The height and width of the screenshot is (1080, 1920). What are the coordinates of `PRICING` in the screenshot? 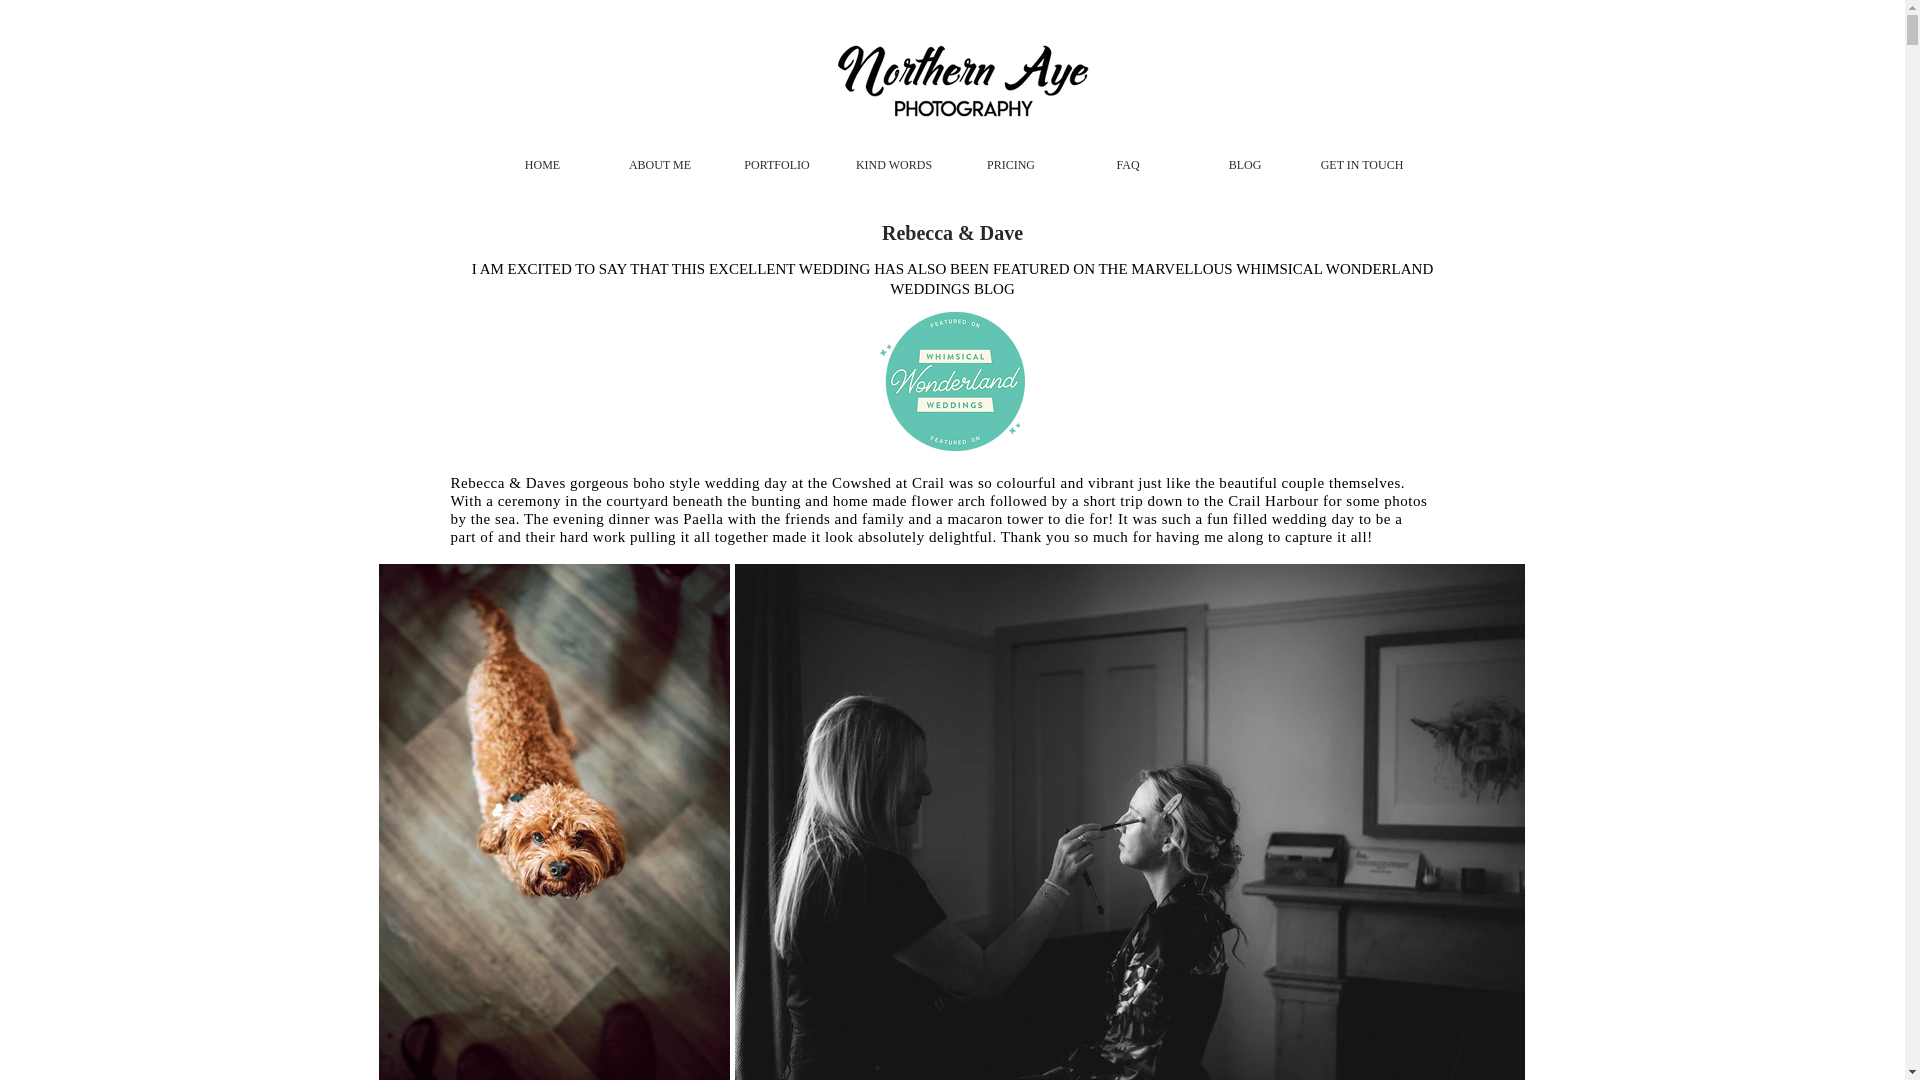 It's located at (1012, 164).